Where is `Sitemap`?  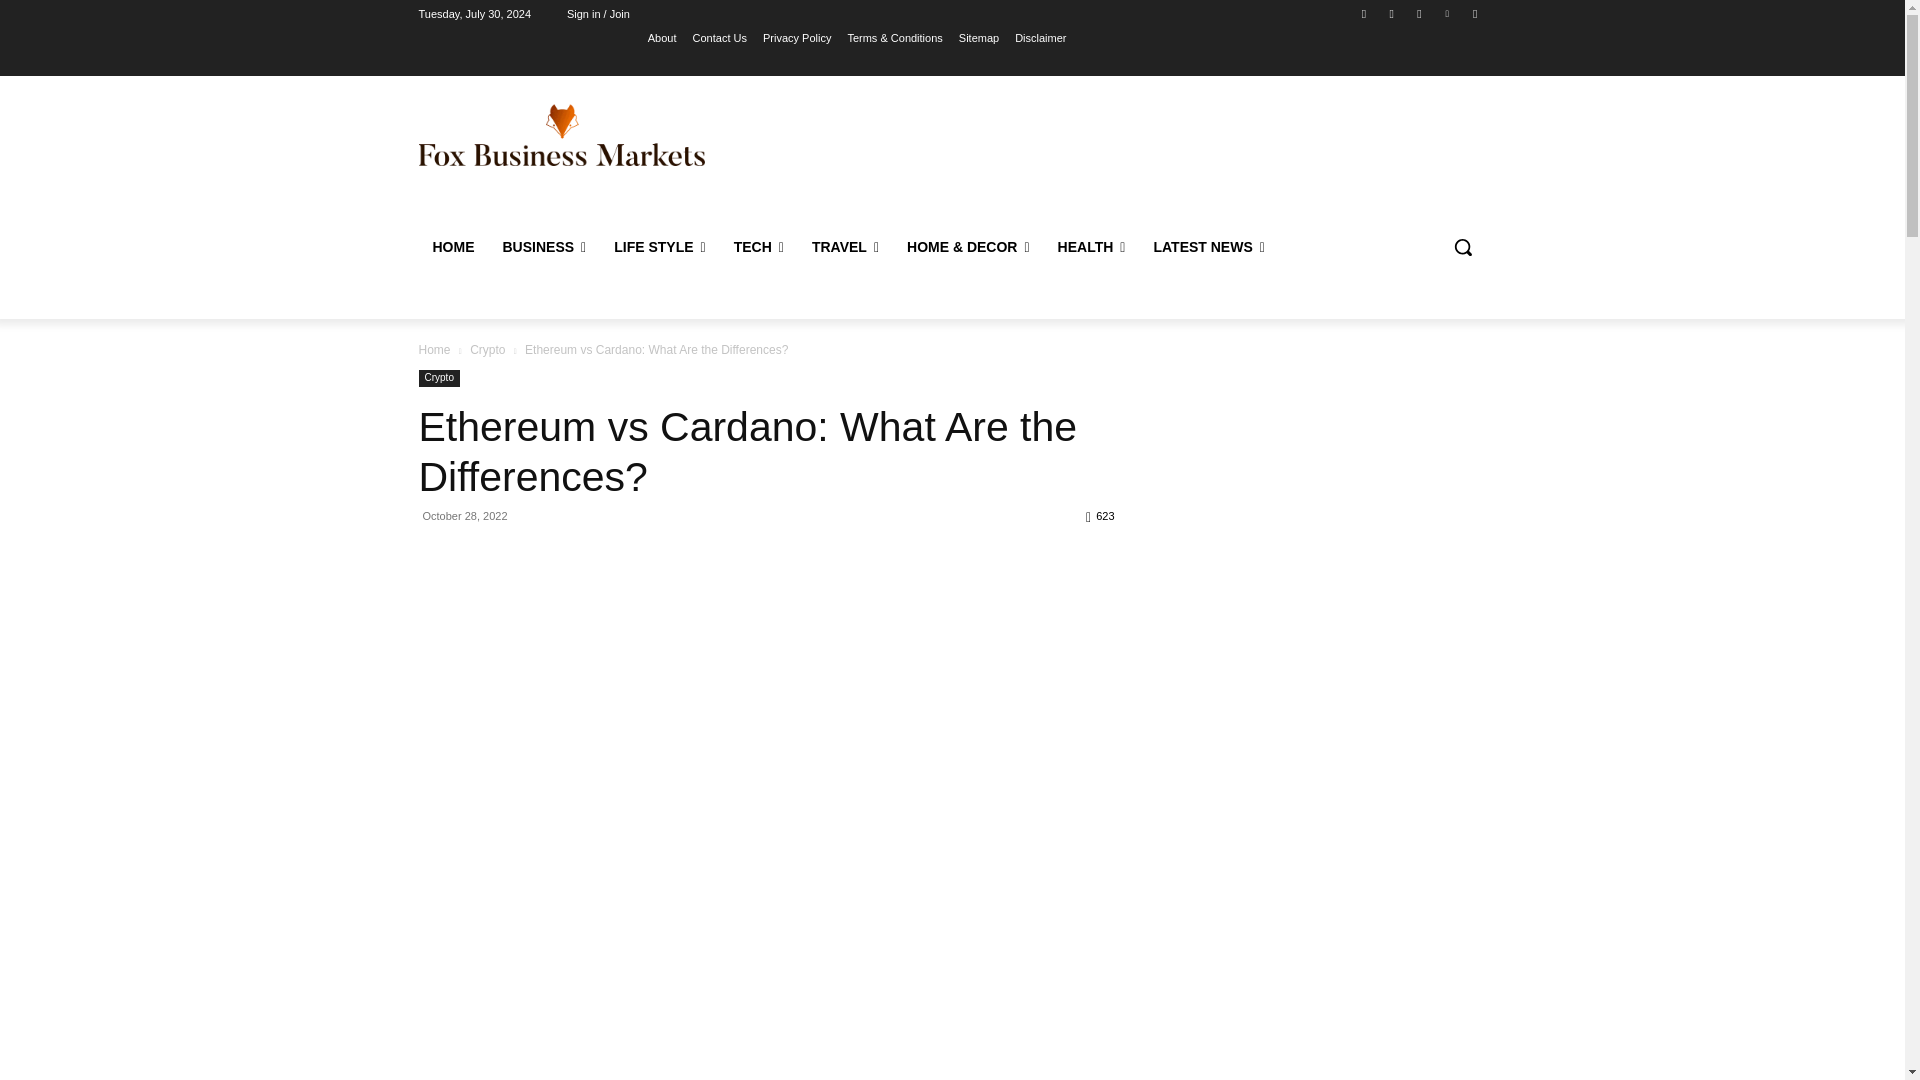 Sitemap is located at coordinates (978, 37).